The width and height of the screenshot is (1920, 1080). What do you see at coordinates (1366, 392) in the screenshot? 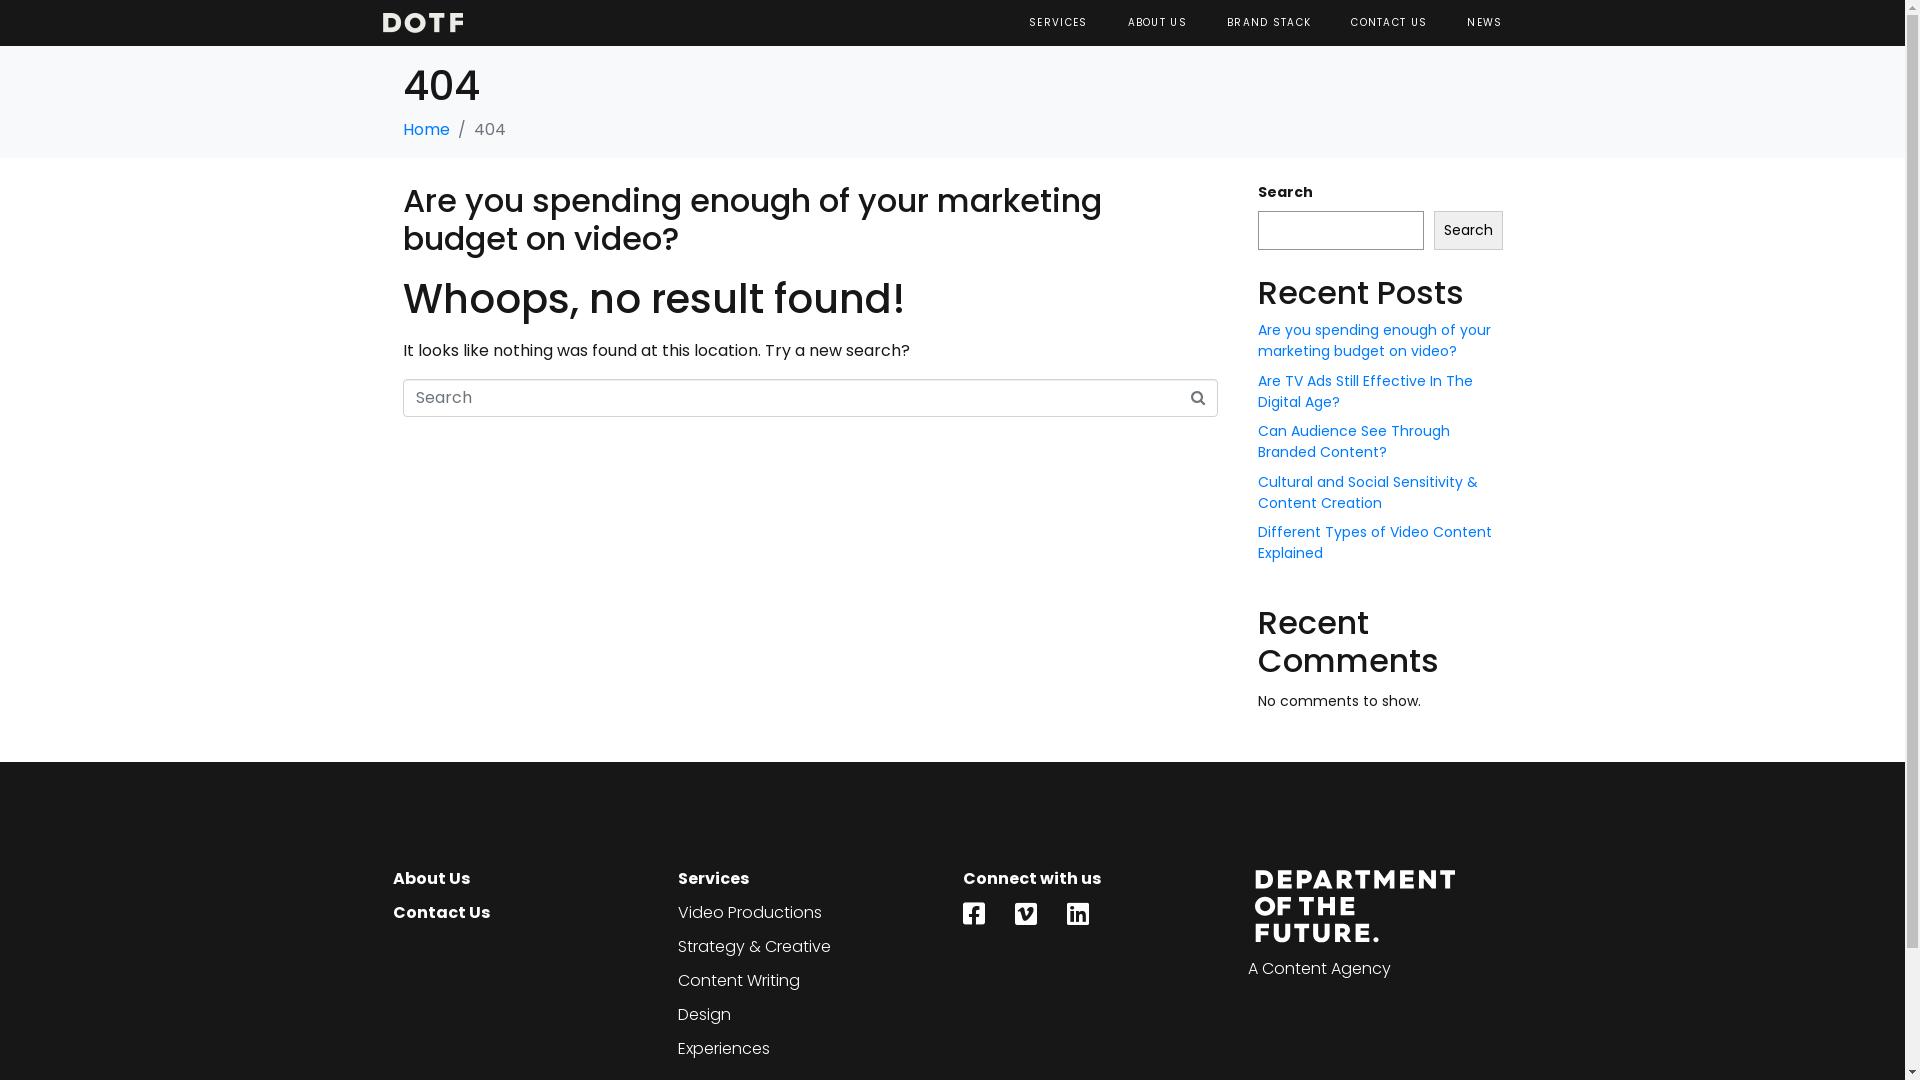
I see `Are TV Ads Still Effective In The Digital Age?` at bounding box center [1366, 392].